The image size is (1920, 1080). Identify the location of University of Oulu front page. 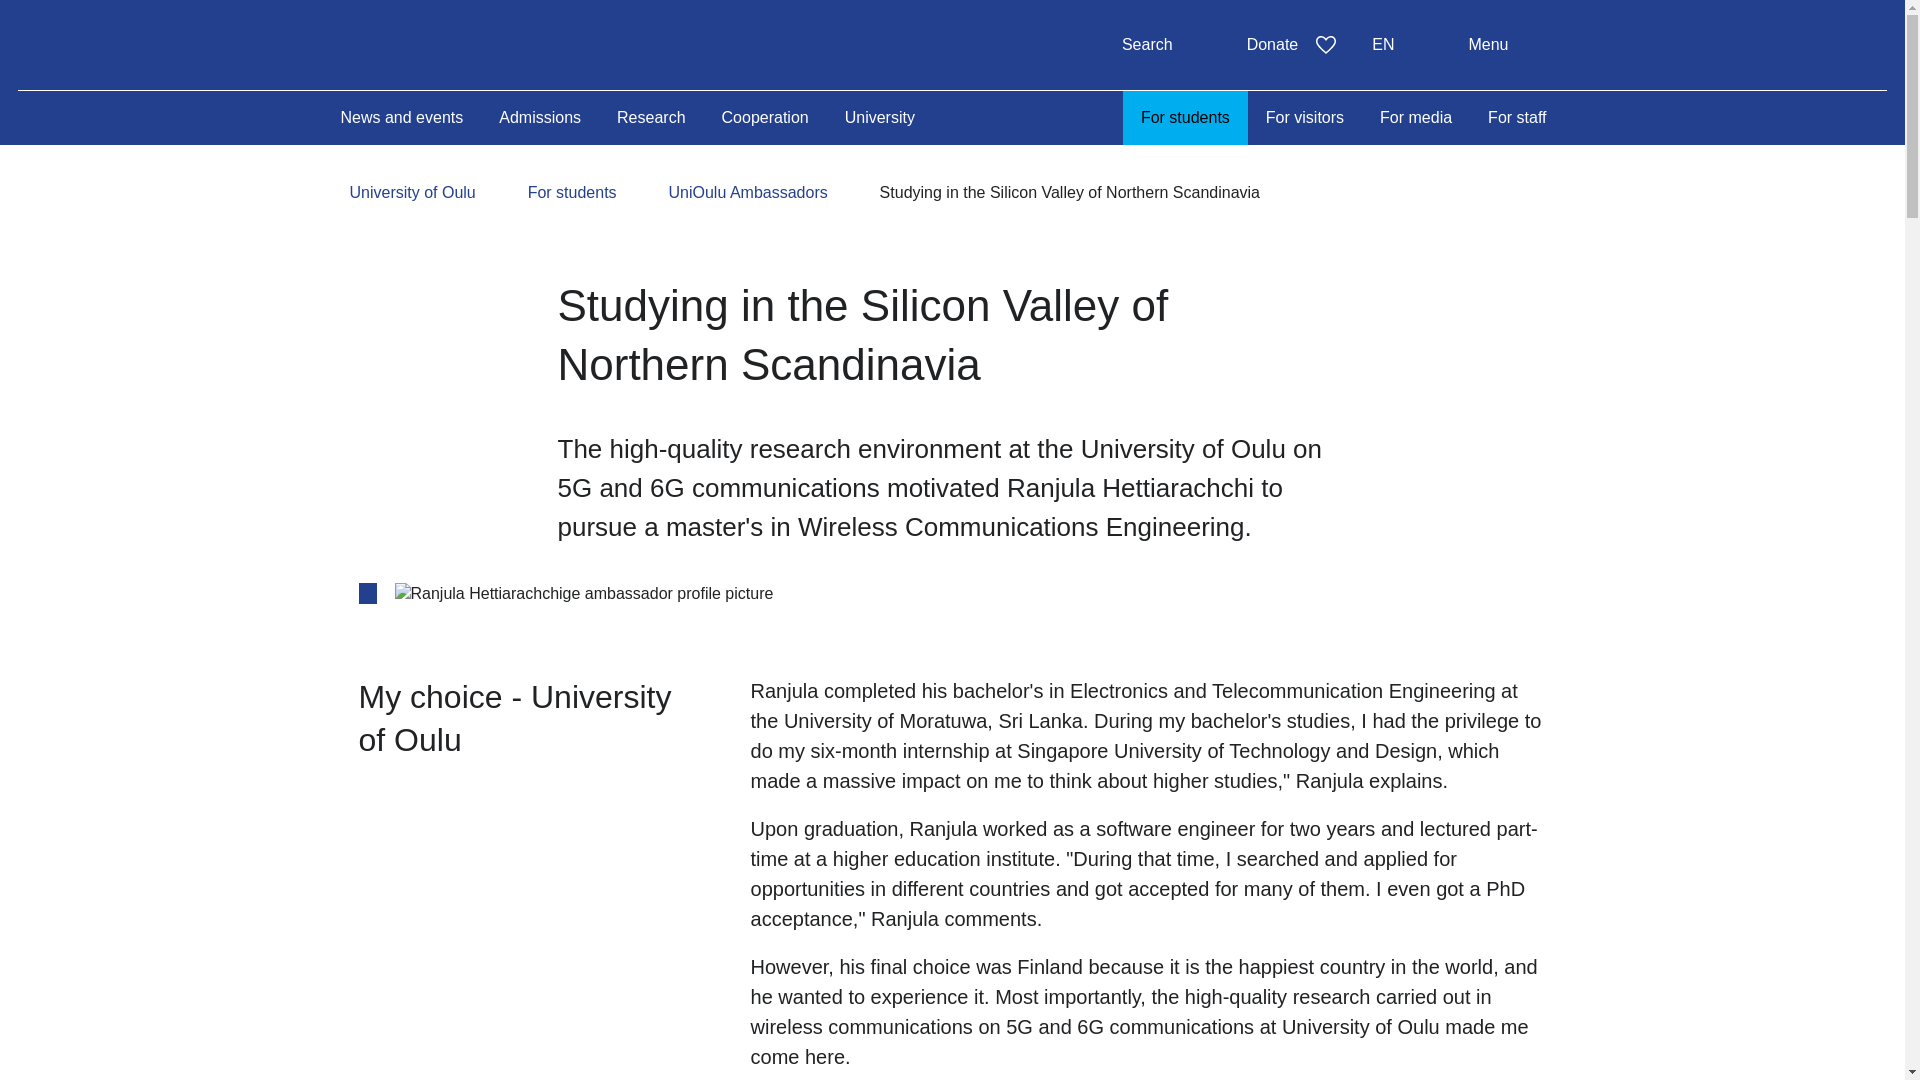
(1292, 44).